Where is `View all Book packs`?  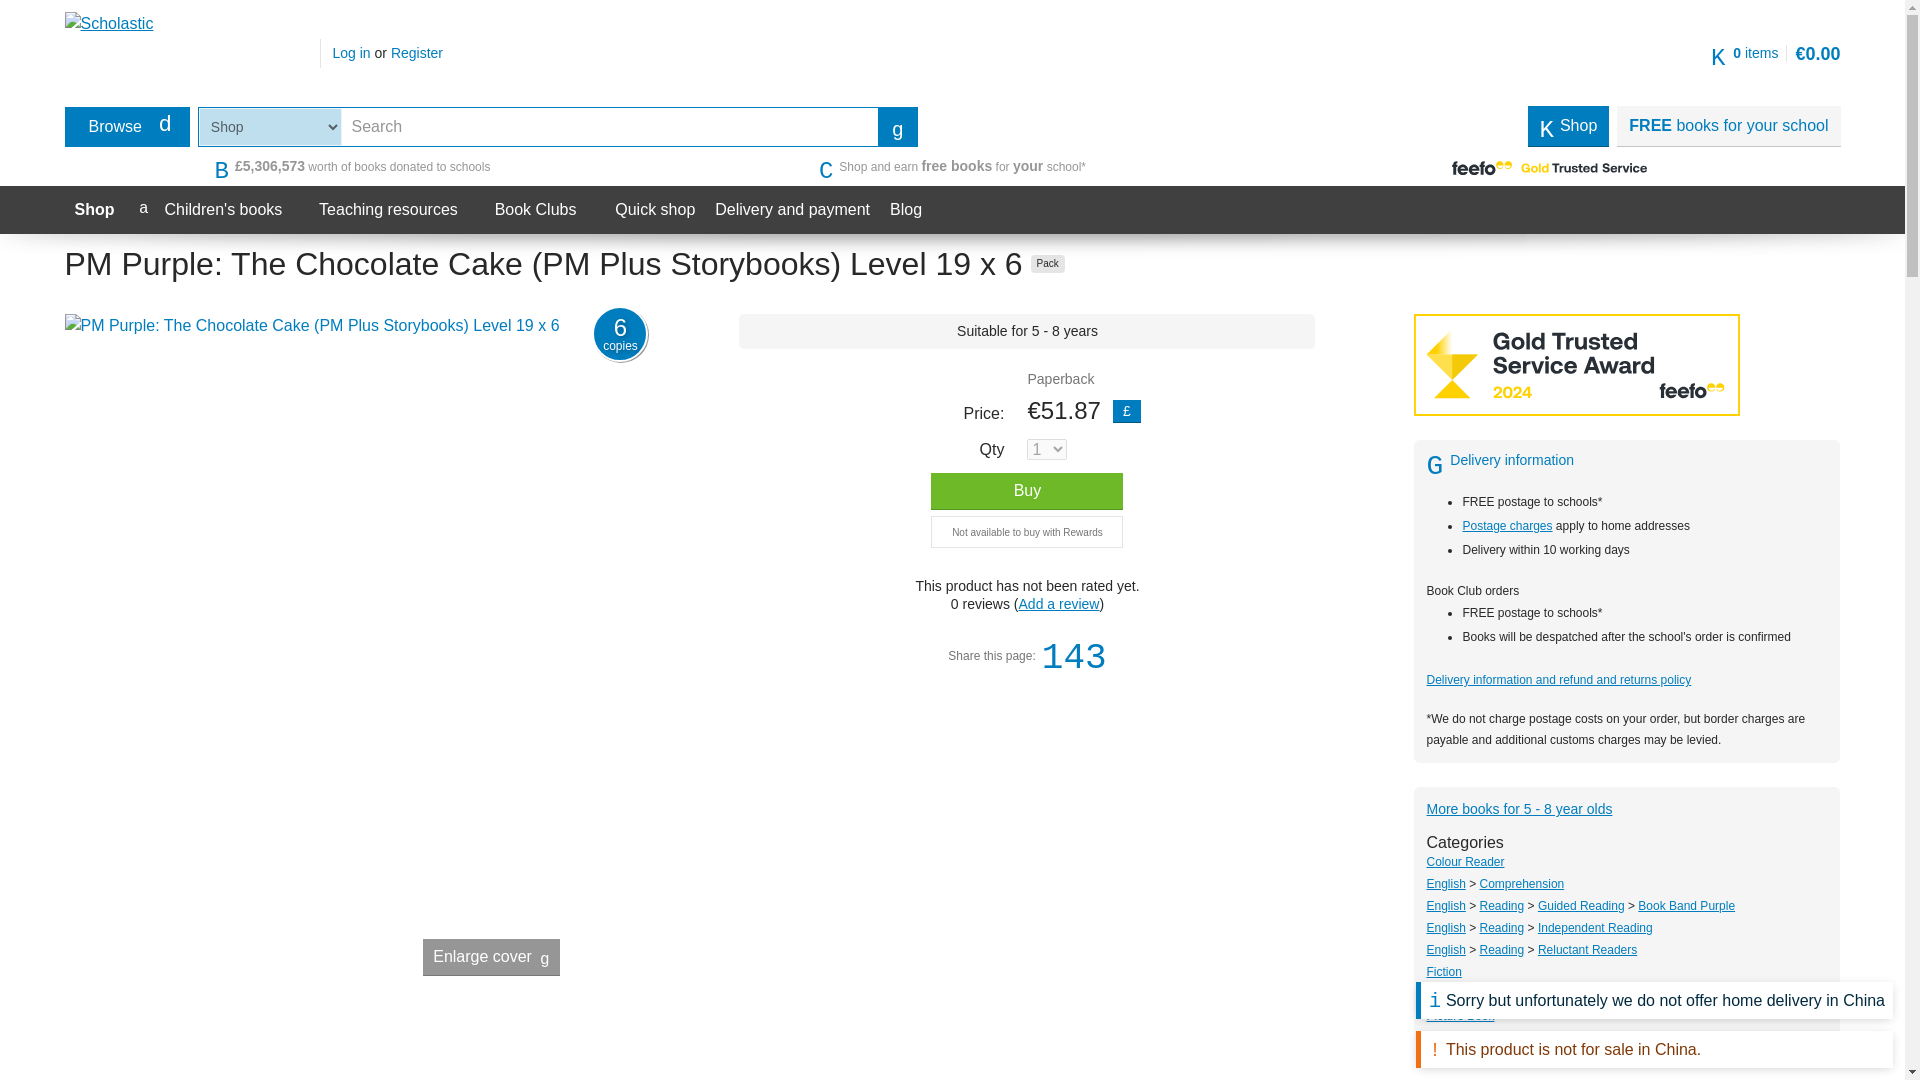 View all Book packs is located at coordinates (94, 210).